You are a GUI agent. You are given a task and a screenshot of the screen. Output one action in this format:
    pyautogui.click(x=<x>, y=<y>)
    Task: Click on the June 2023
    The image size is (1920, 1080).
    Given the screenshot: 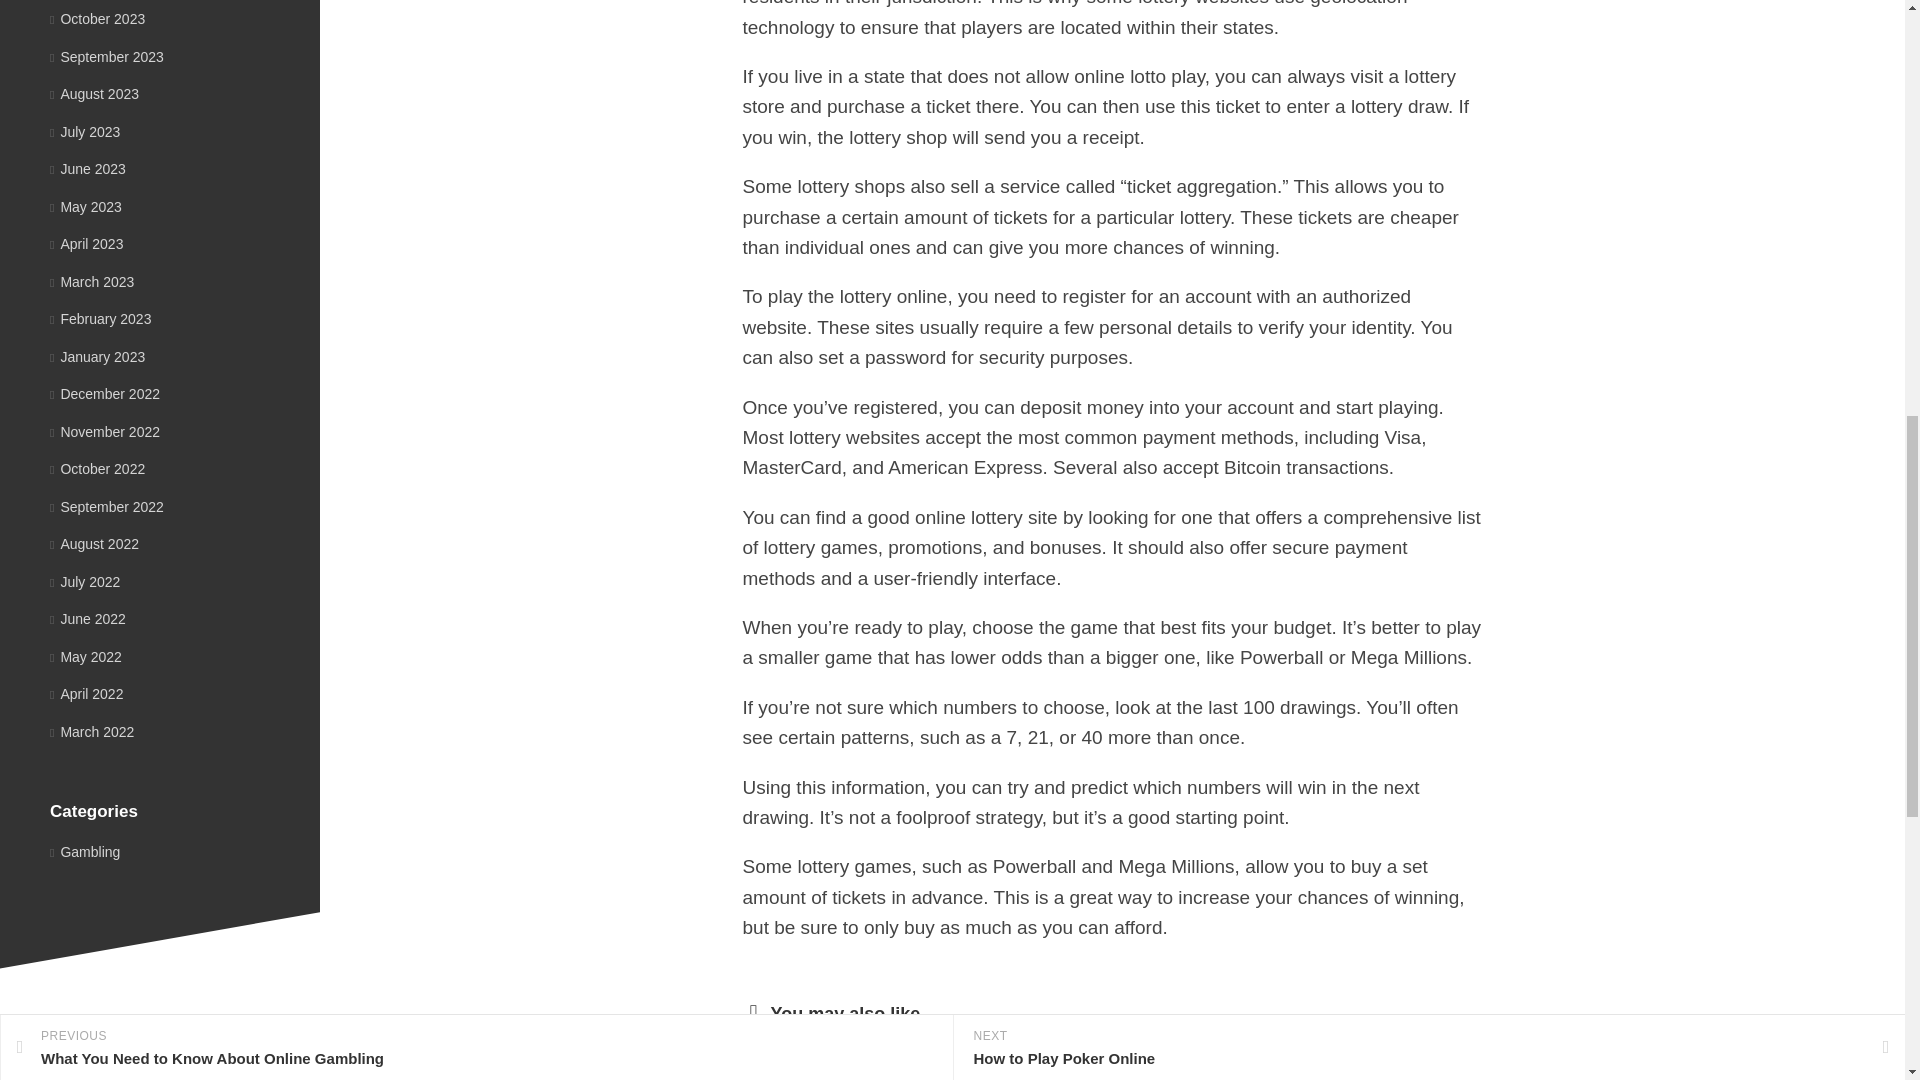 What is the action you would take?
    pyautogui.click(x=88, y=168)
    